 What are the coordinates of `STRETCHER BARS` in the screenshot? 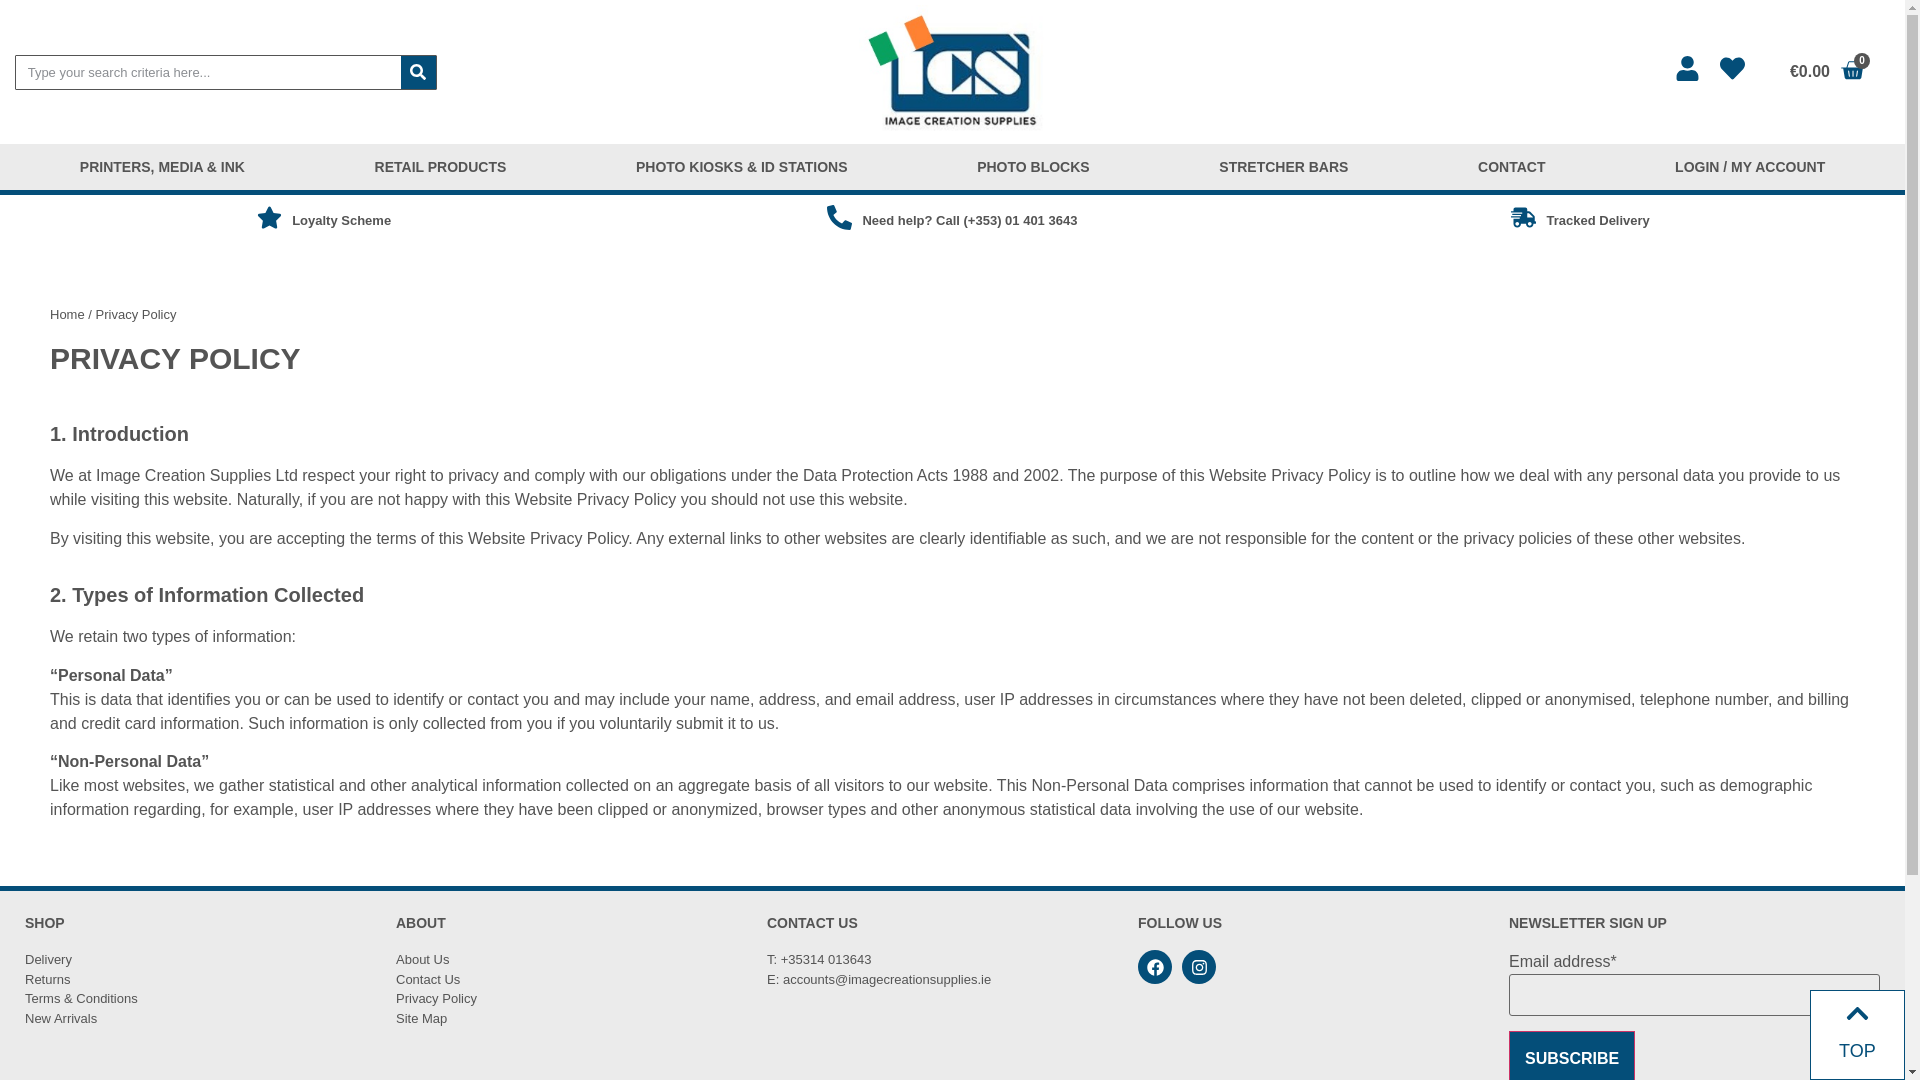 It's located at (1283, 166).